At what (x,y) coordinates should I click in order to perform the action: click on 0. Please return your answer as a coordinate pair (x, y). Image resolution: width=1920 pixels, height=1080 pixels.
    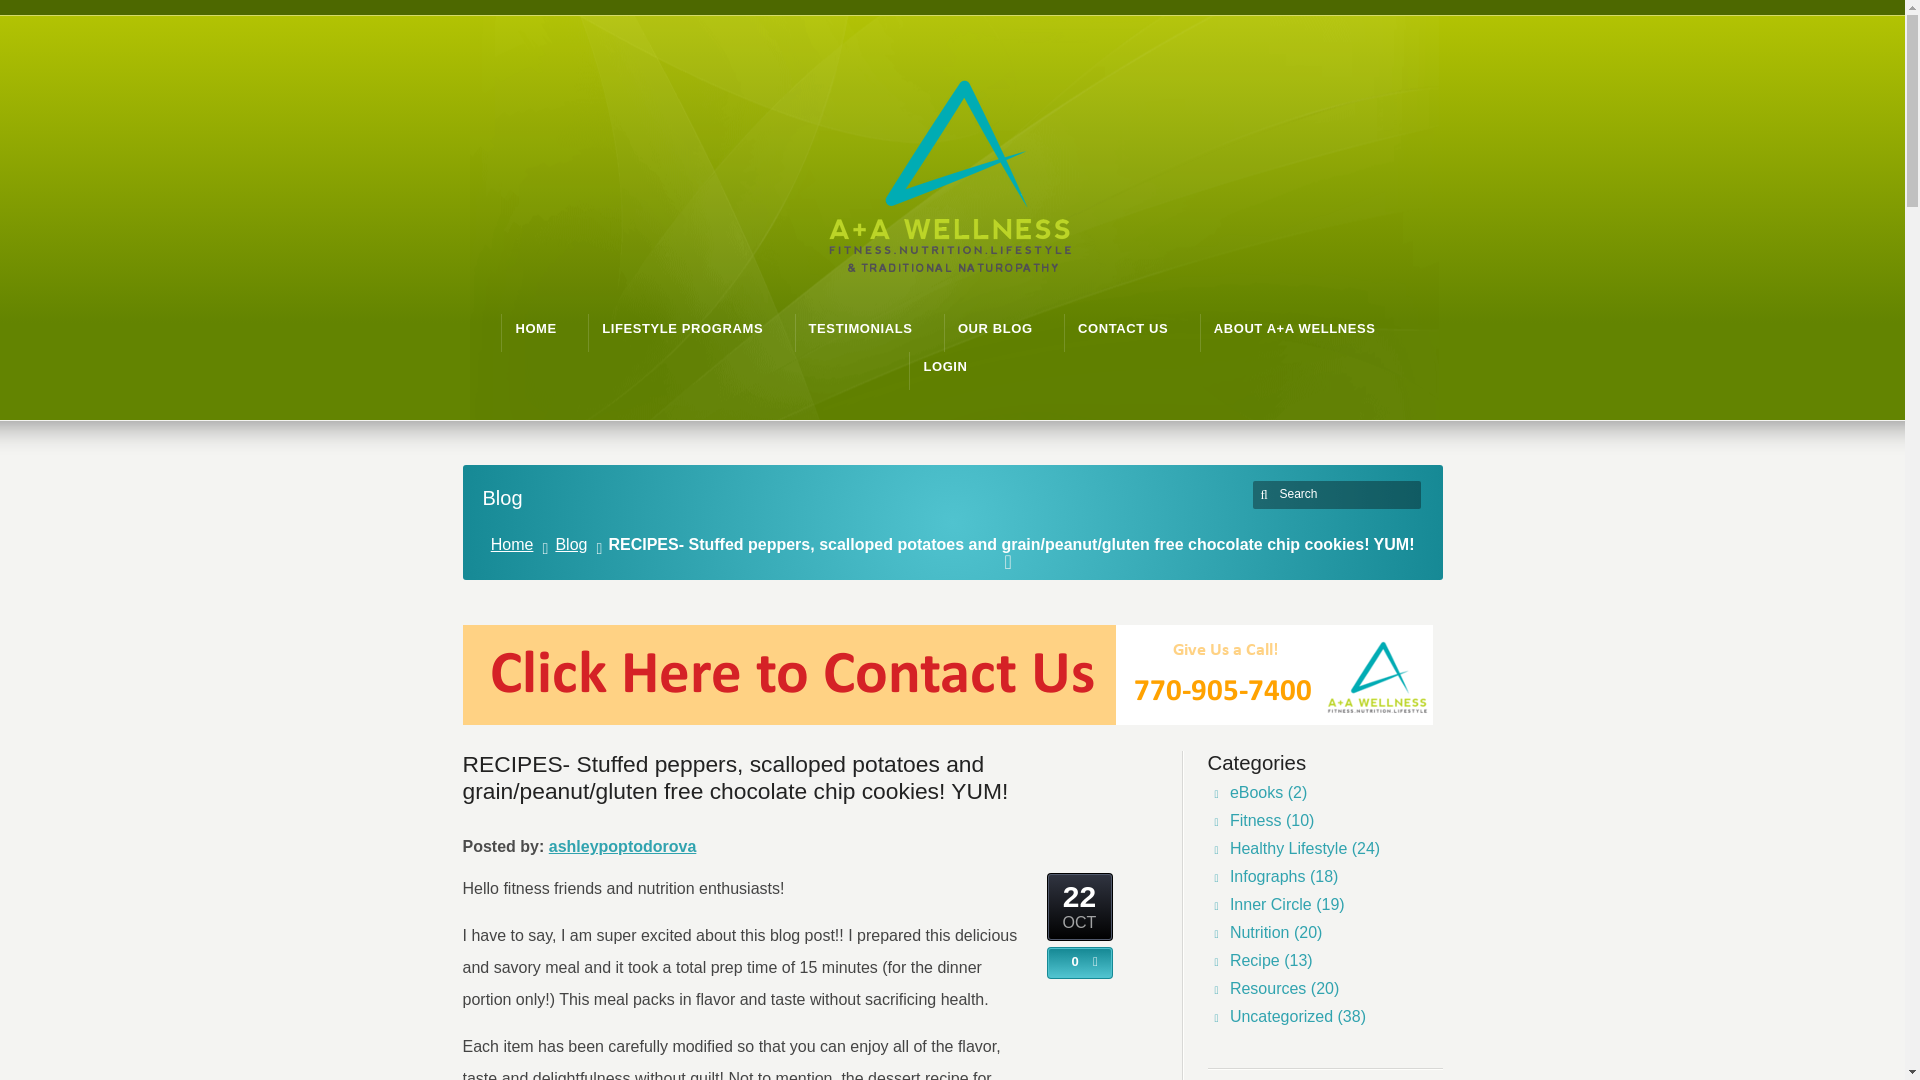
    Looking at the image, I should click on (1070, 961).